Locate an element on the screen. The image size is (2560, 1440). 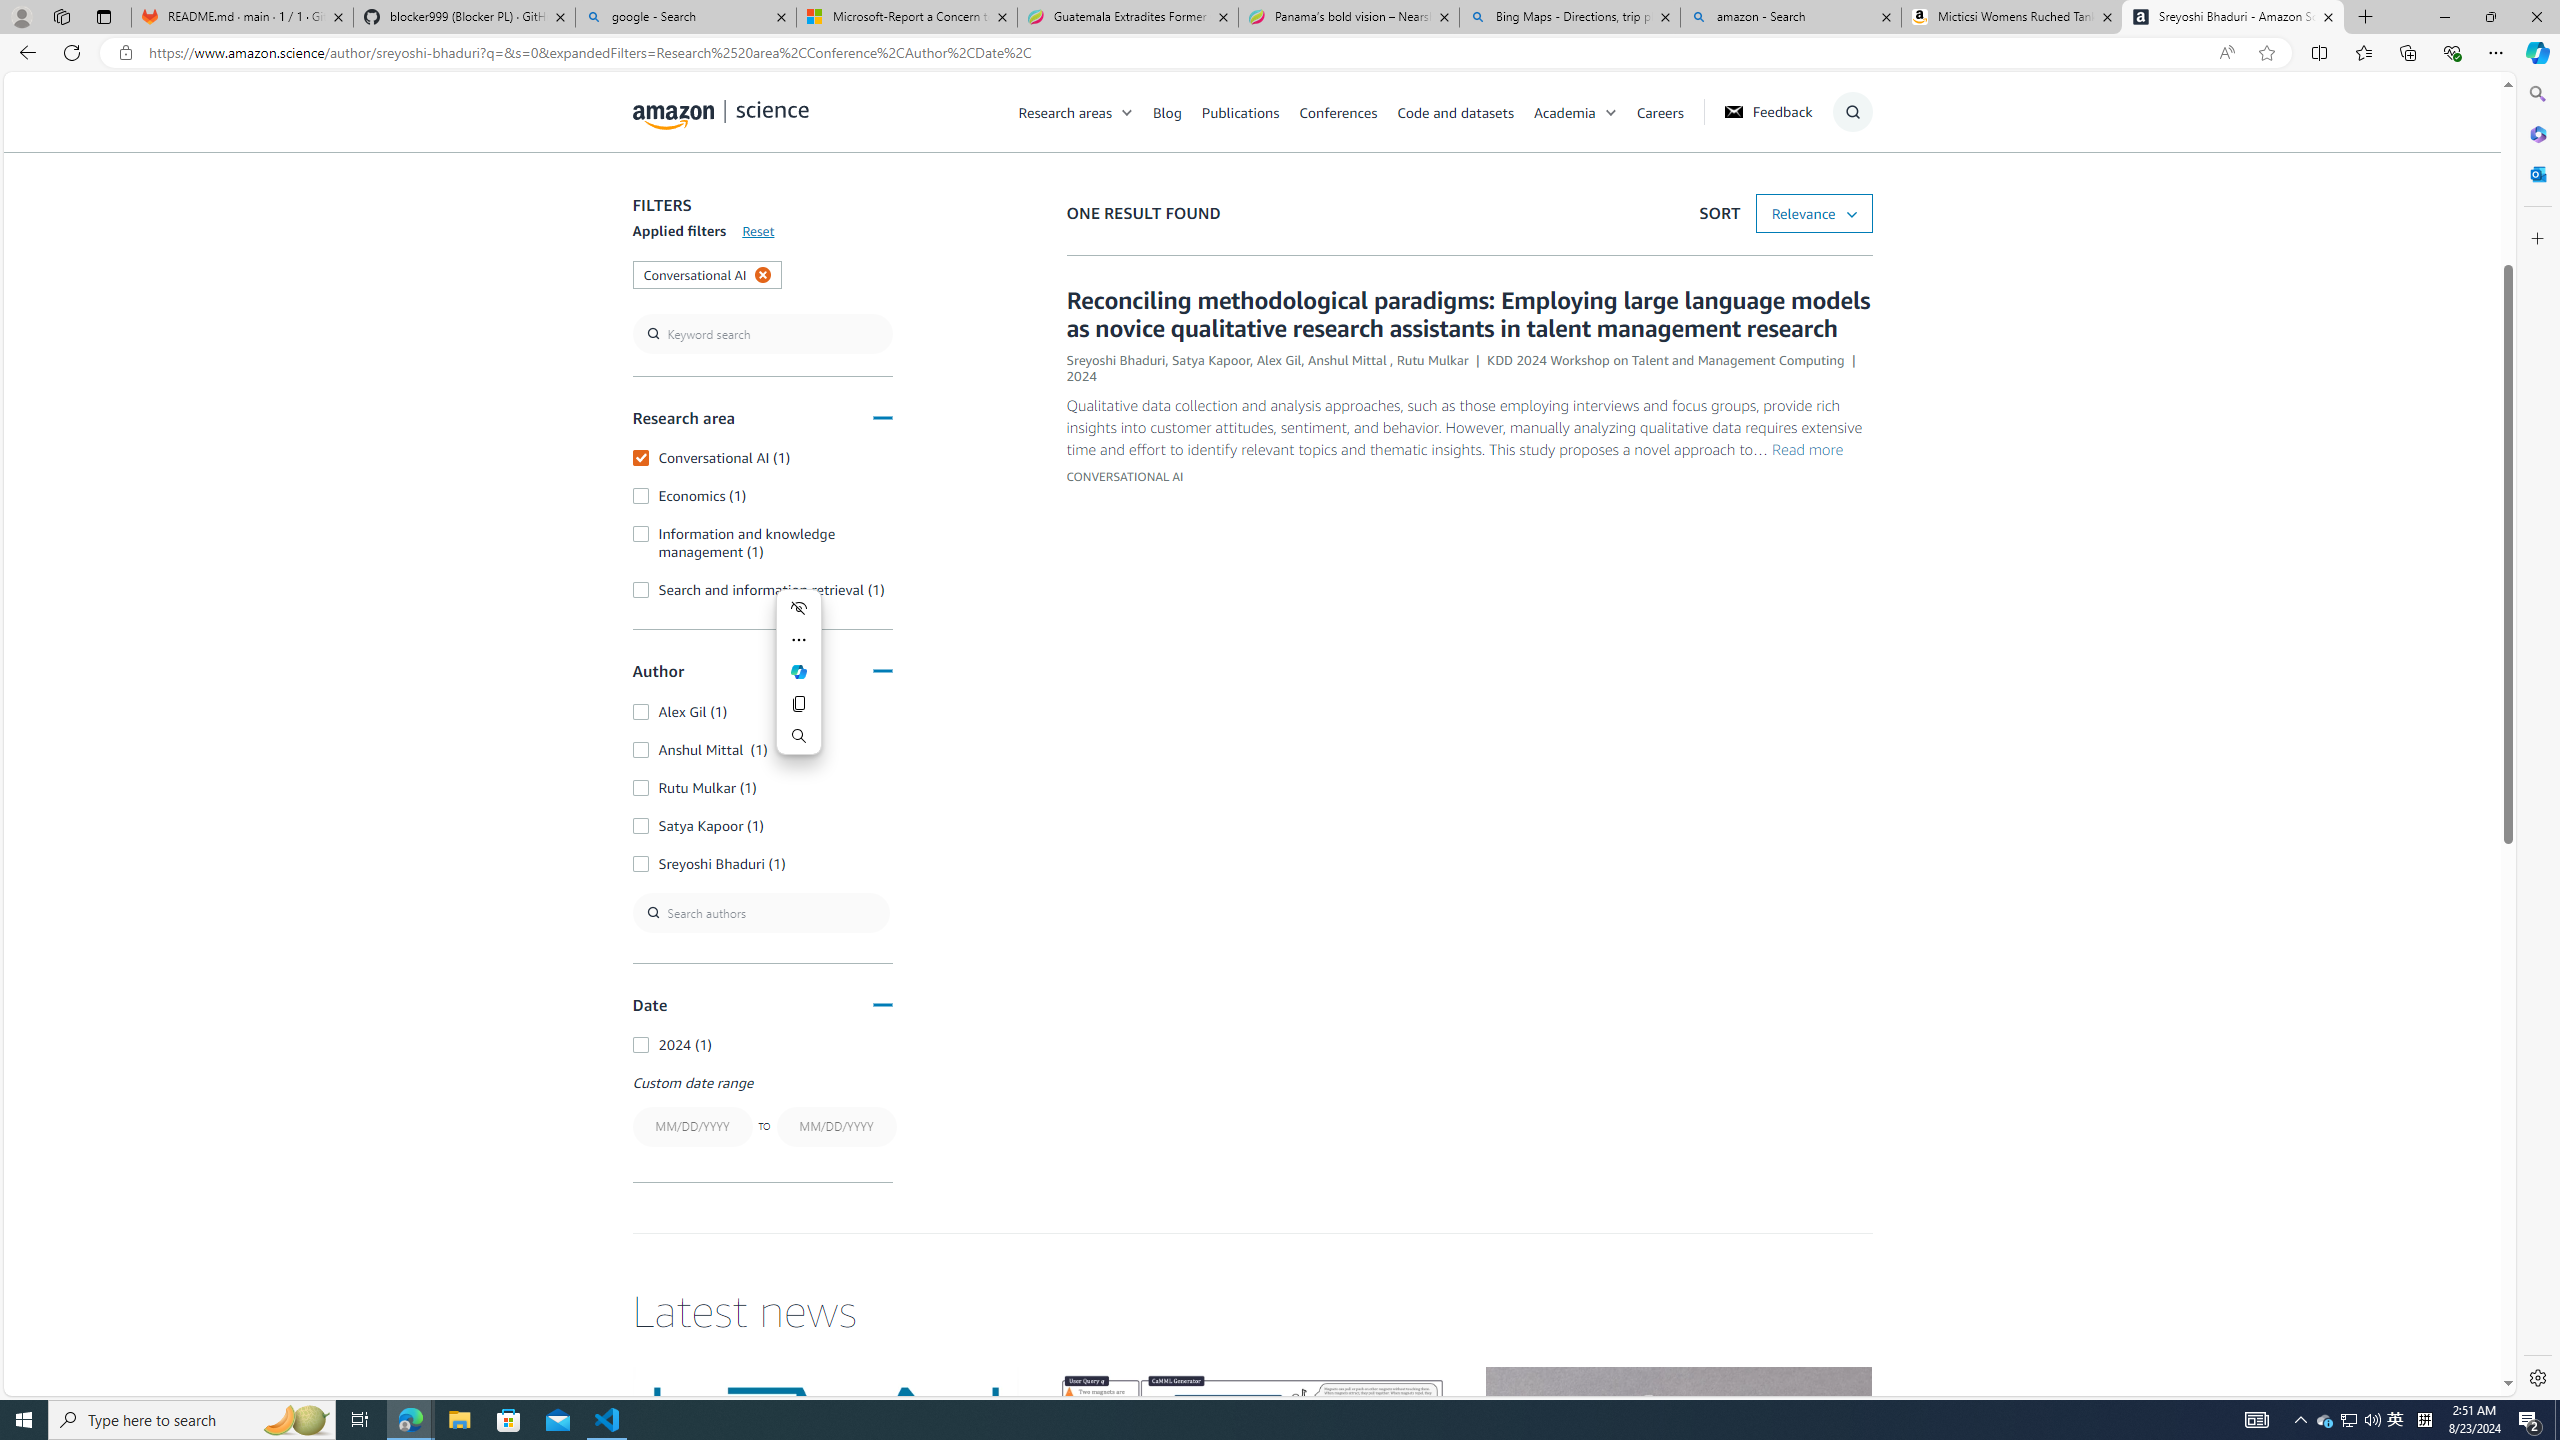
Code and datasets is located at coordinates (1465, 111).